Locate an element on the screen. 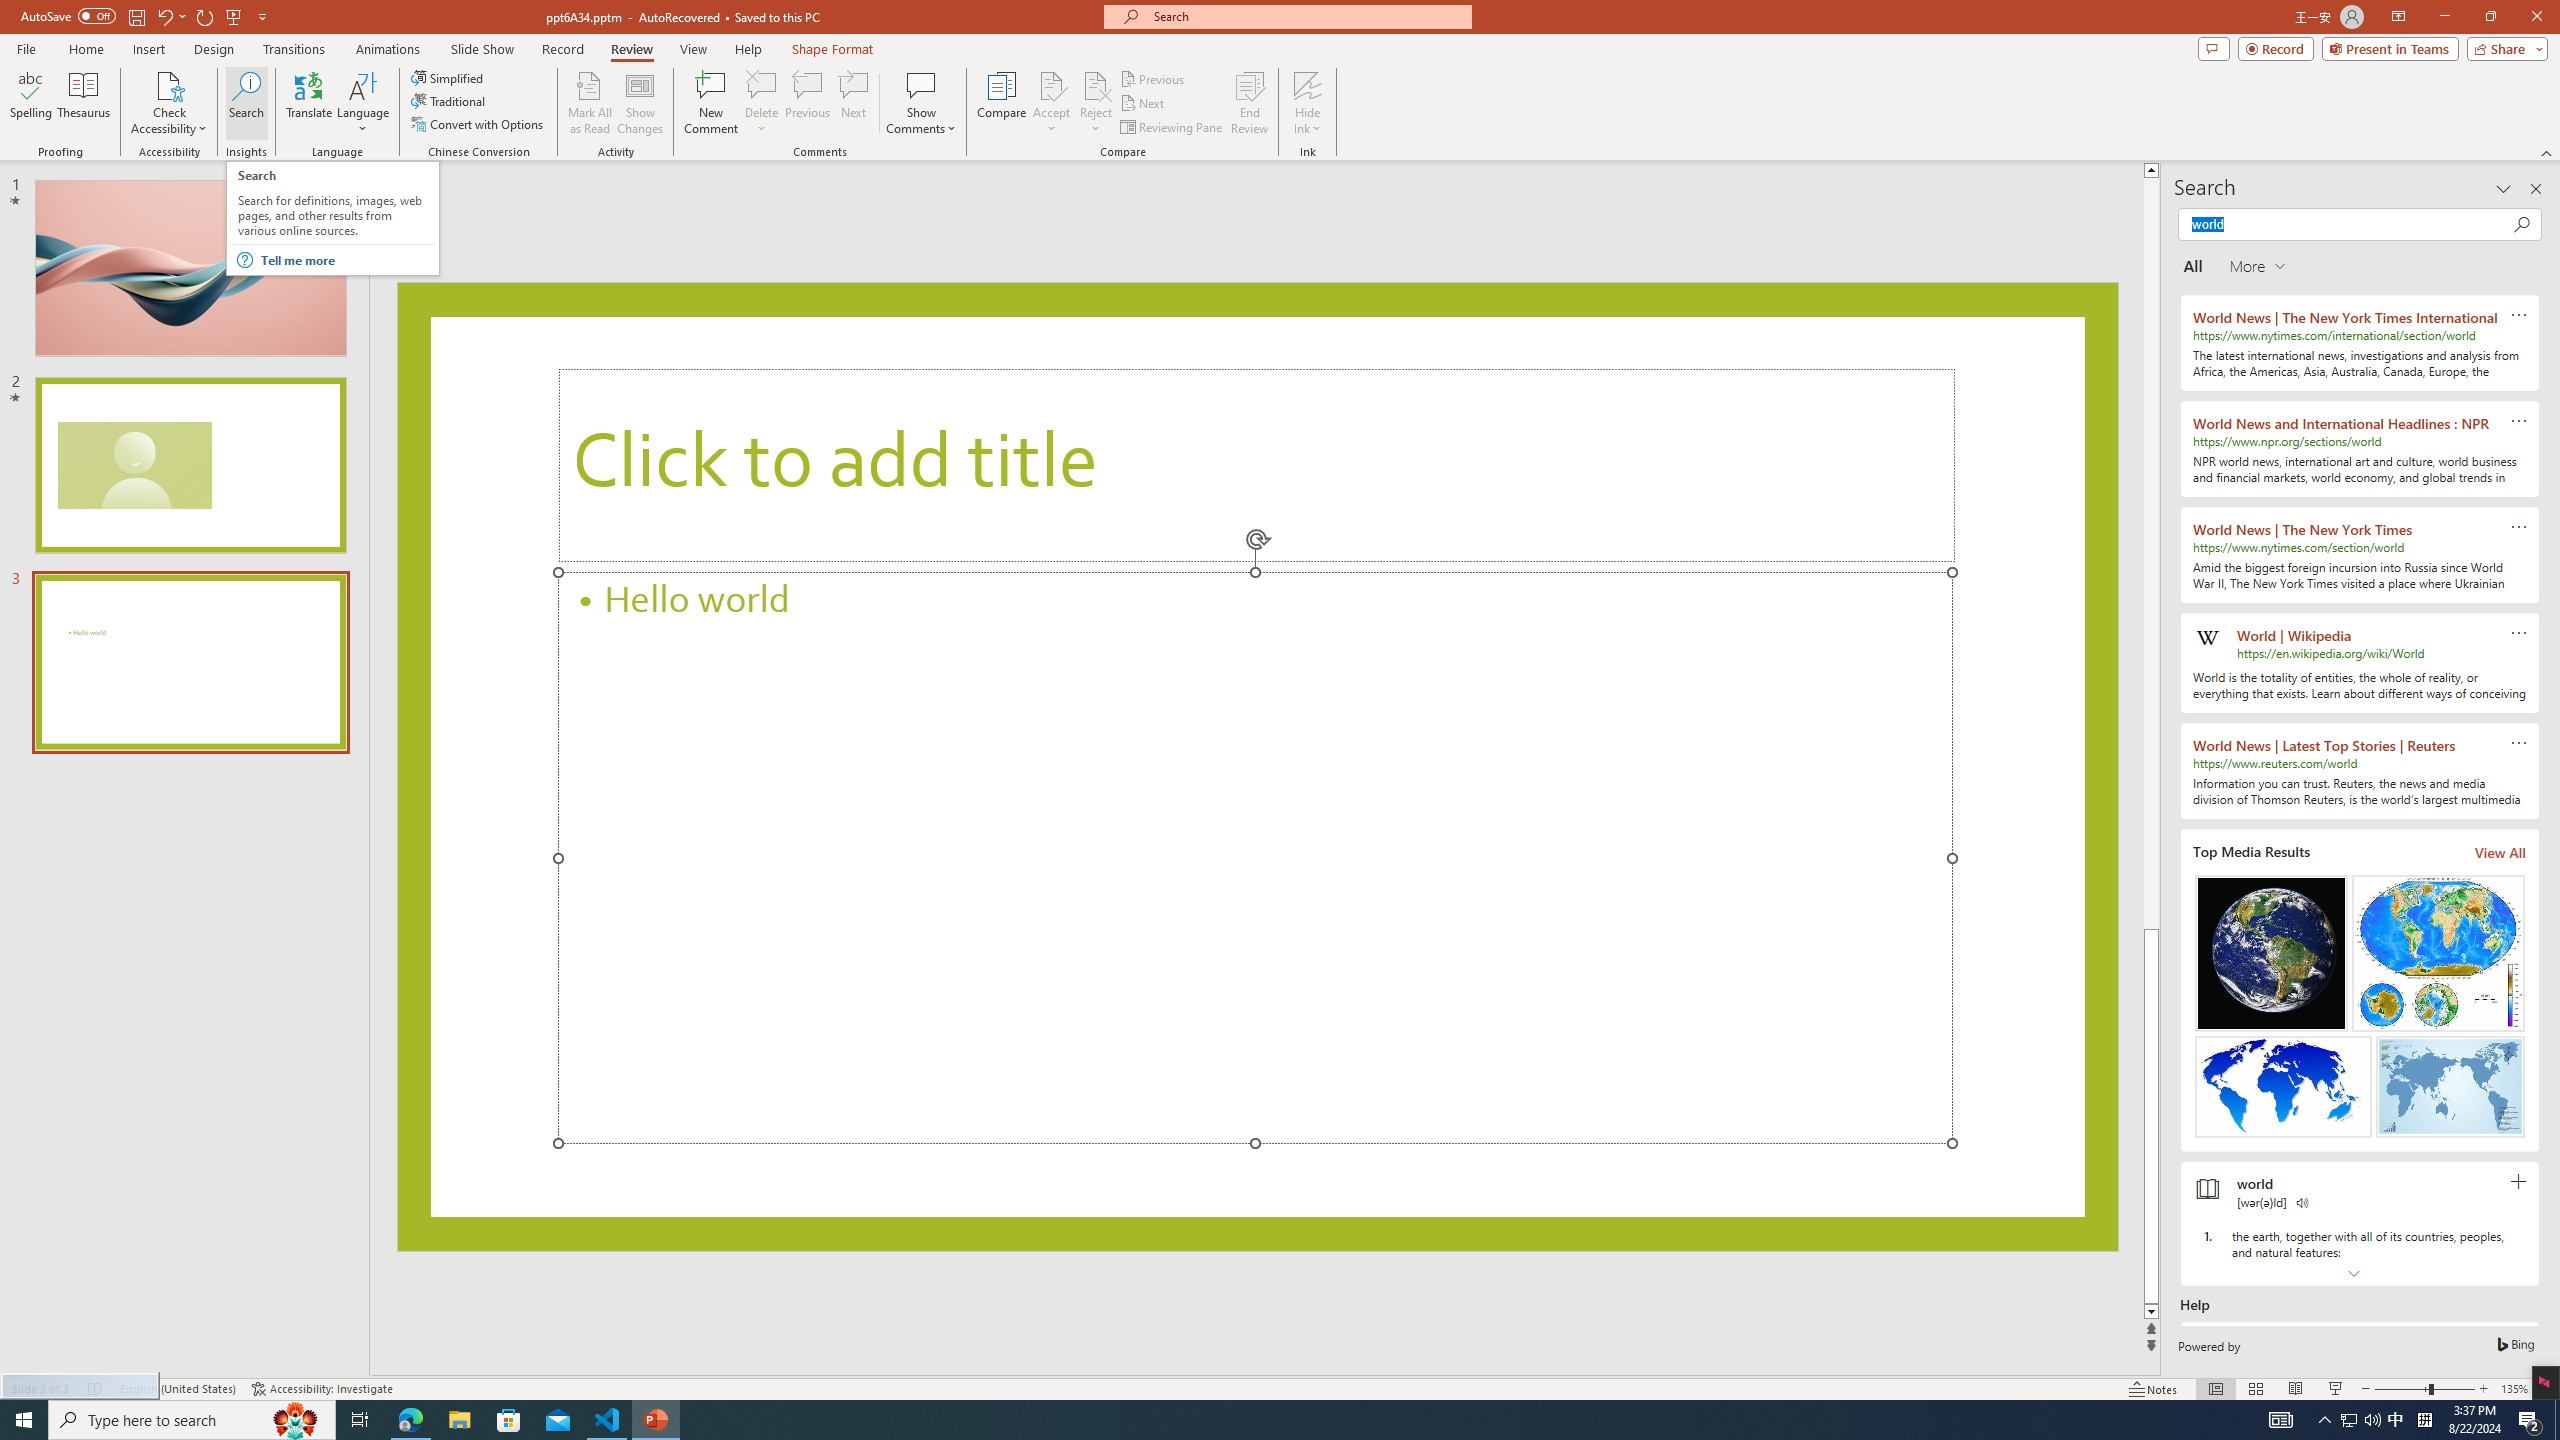 This screenshot has width=2560, height=1440. Show Comments is located at coordinates (922, 103).